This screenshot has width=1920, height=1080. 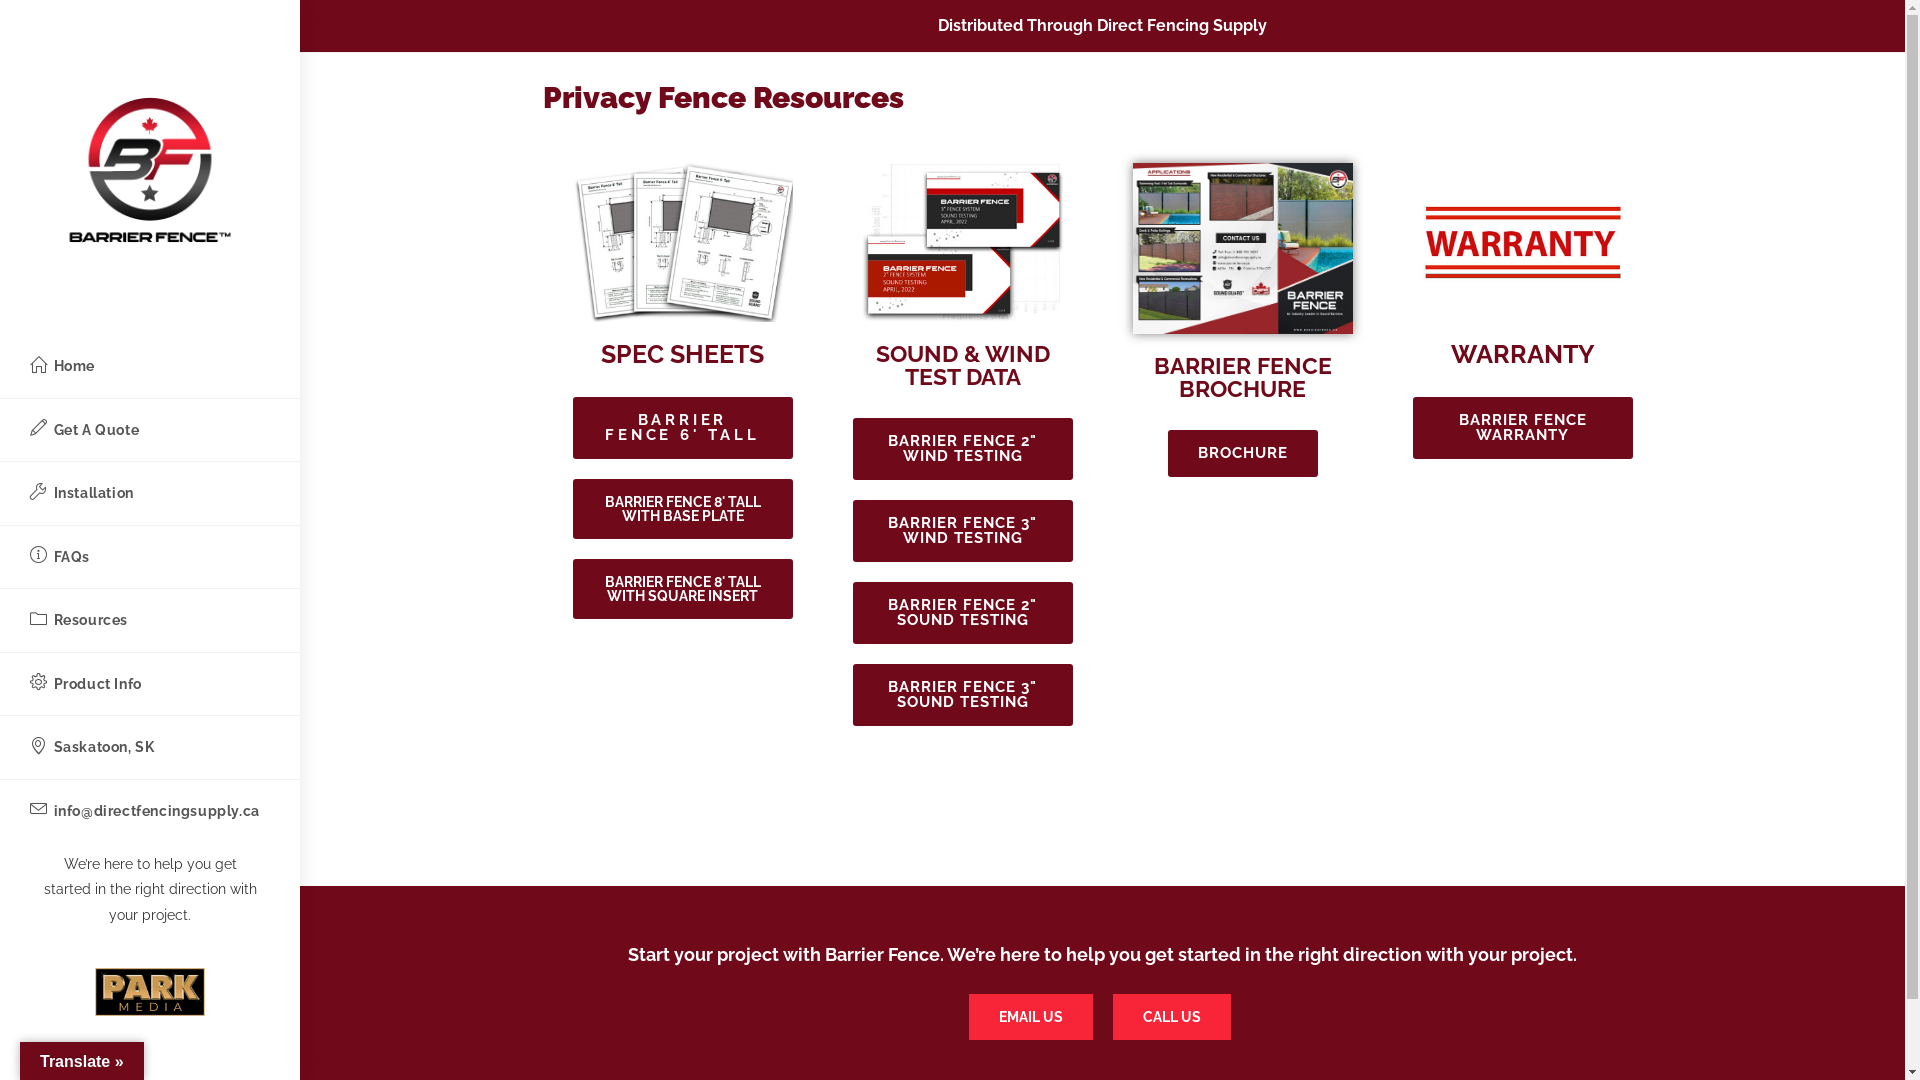 What do you see at coordinates (150, 748) in the screenshot?
I see `Saskatoon, SK` at bounding box center [150, 748].